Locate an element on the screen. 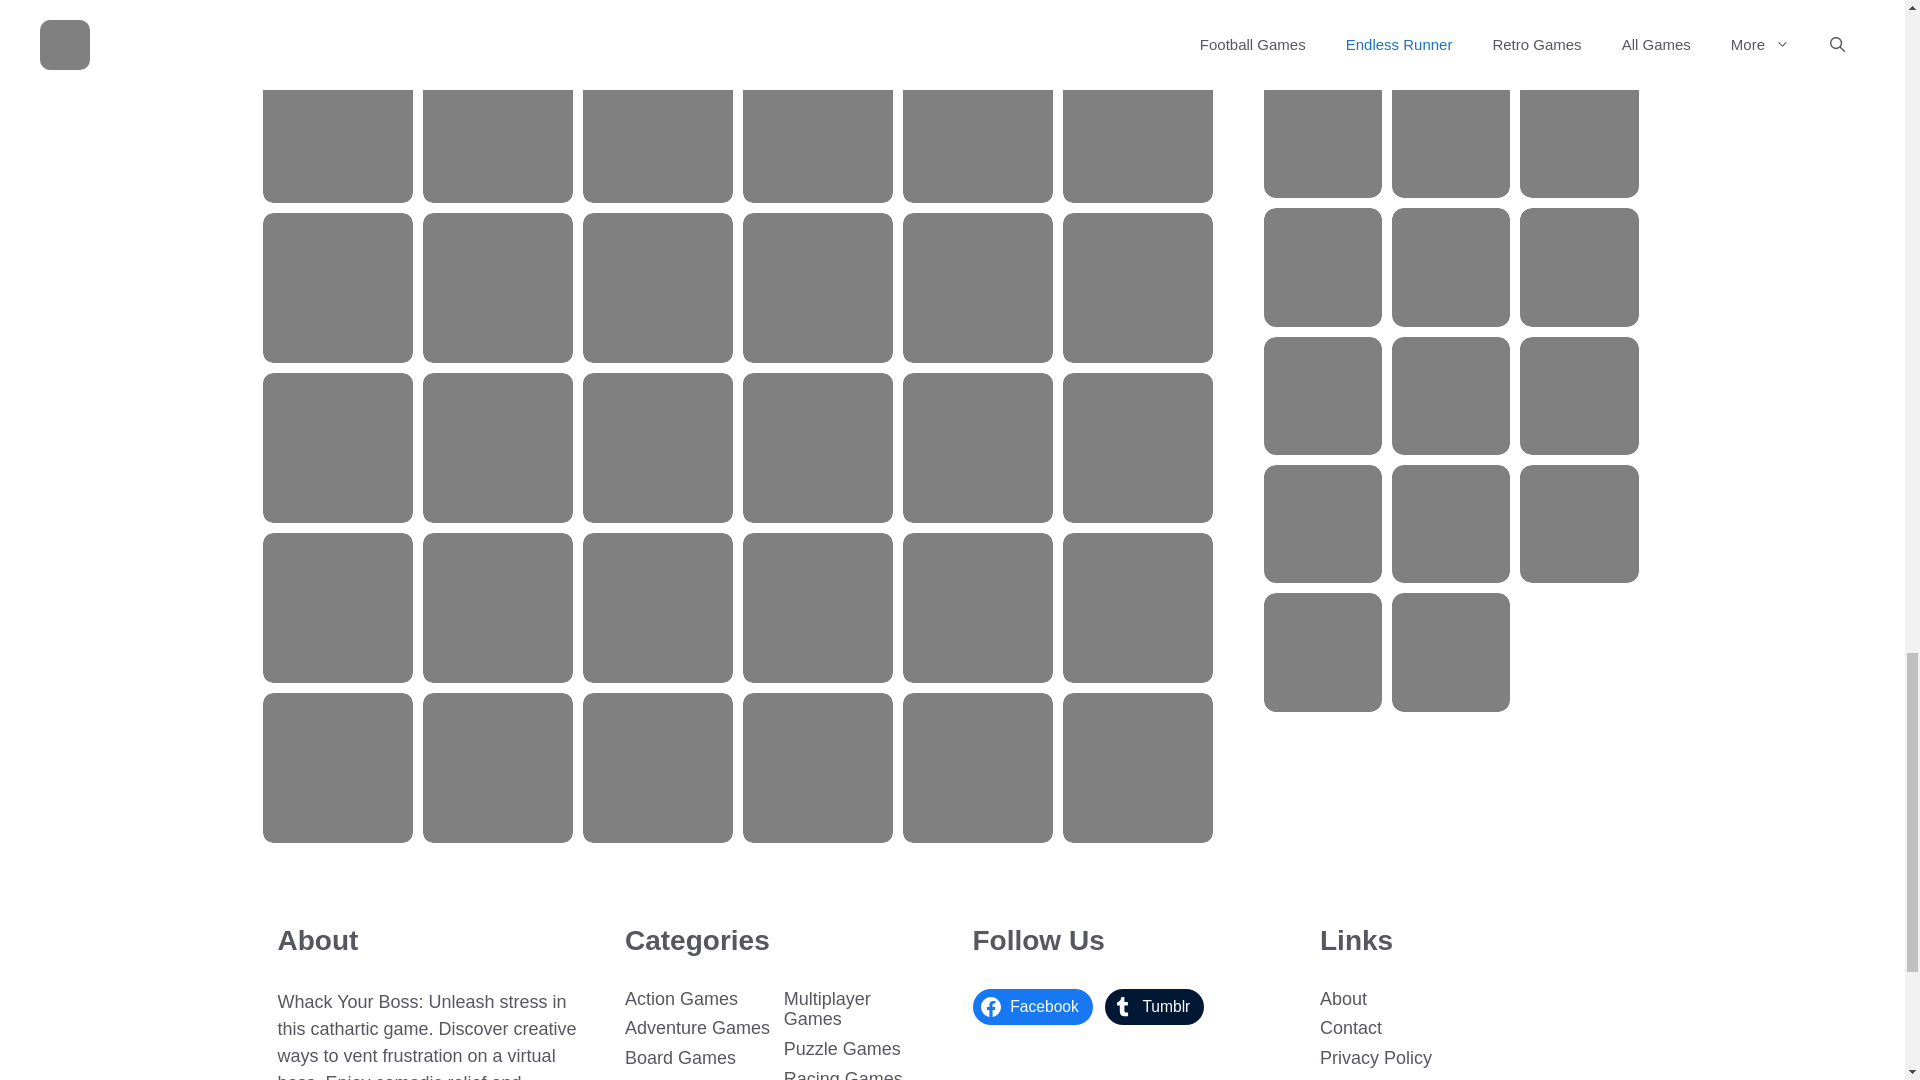 This screenshot has height=1080, width=1920. Bossy Toss is located at coordinates (818, 128).